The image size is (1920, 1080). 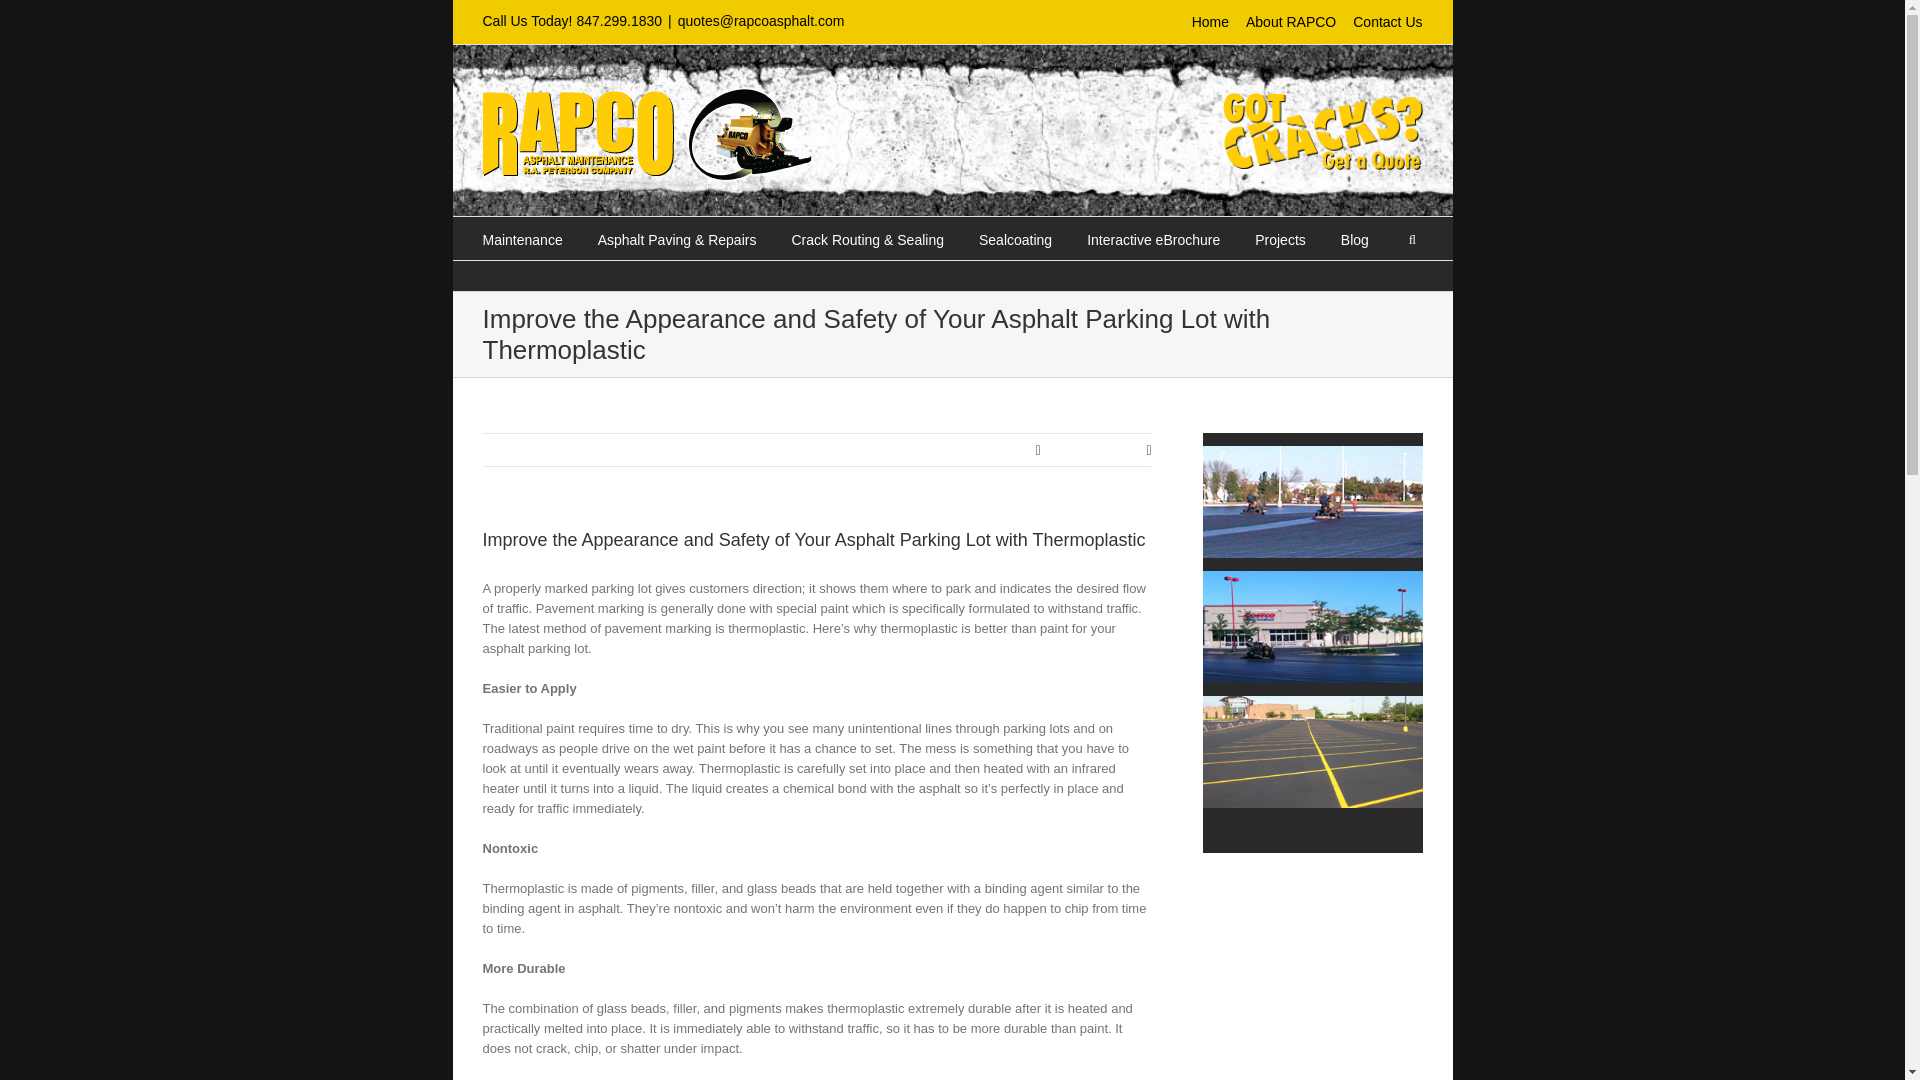 I want to click on Previous, so click(x=1071, y=450).